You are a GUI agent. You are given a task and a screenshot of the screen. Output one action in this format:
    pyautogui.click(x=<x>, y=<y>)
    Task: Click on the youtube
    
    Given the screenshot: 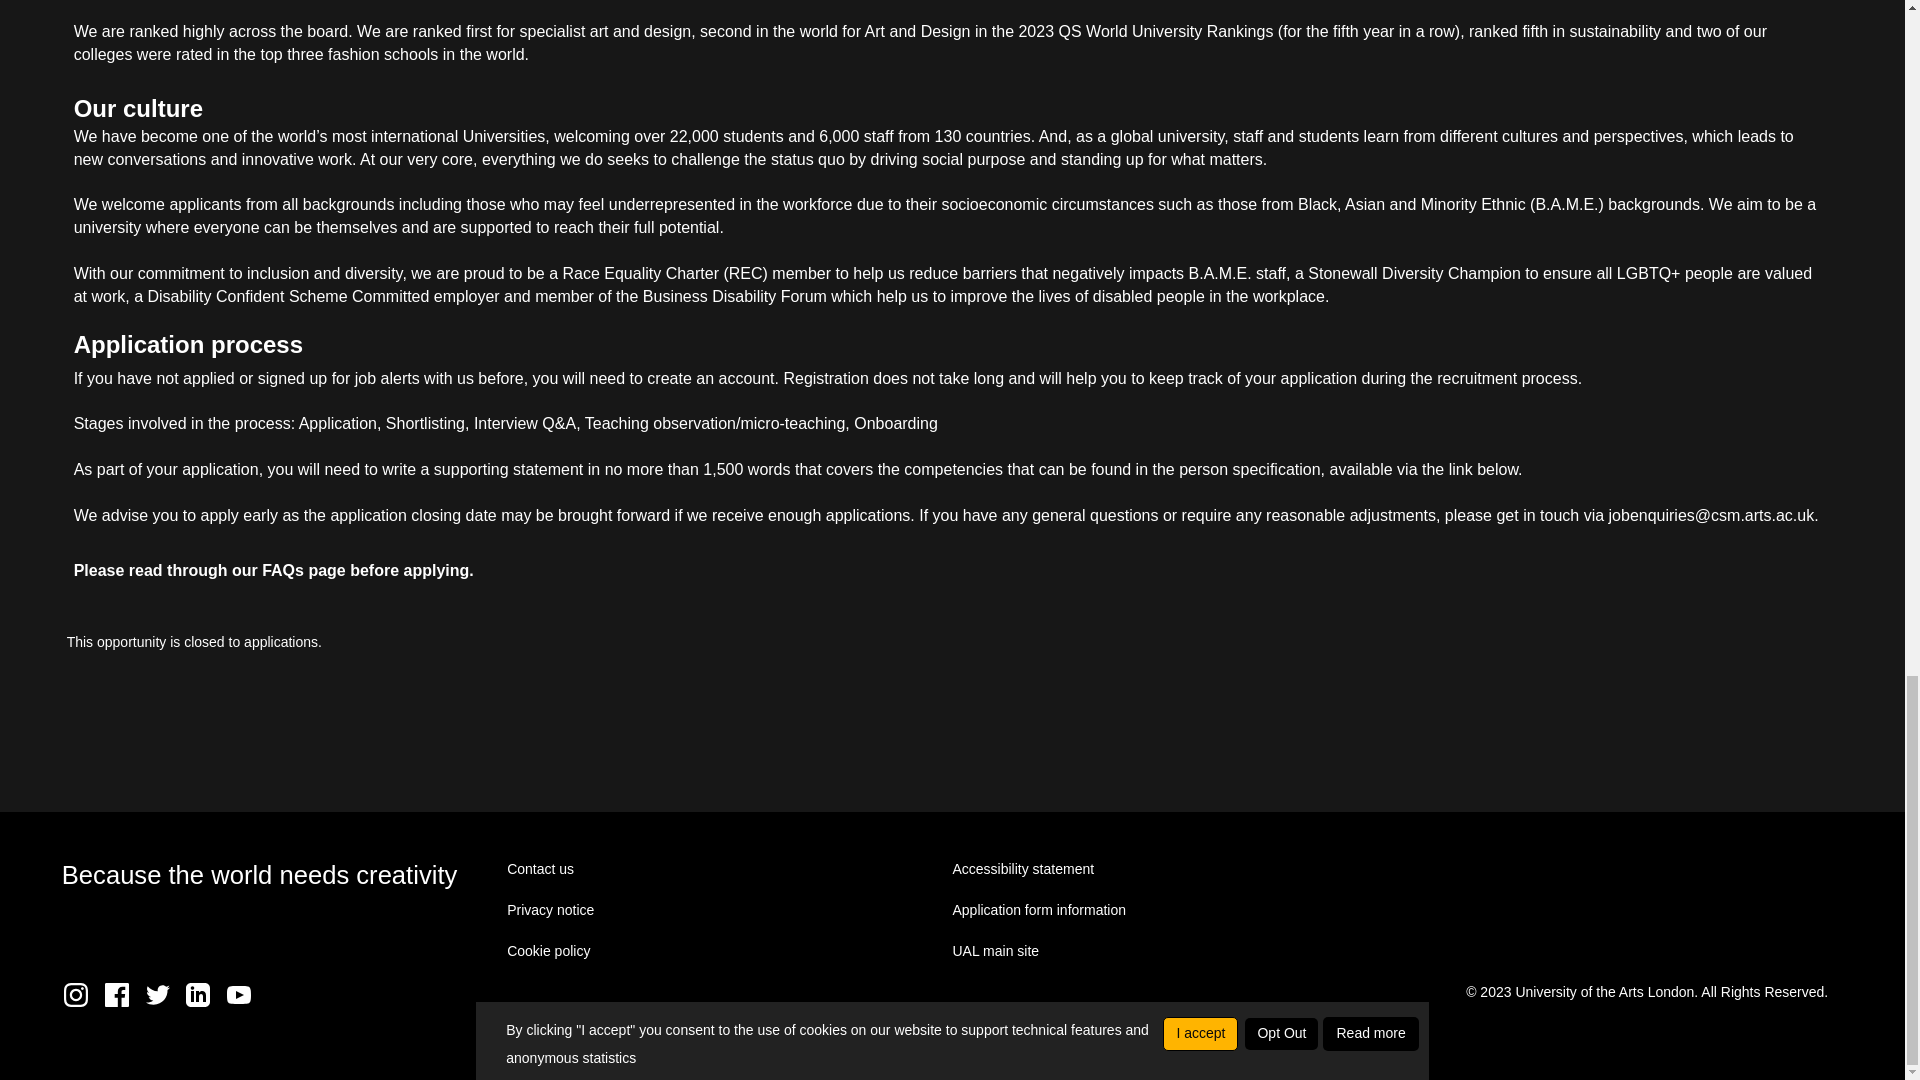 What is the action you would take?
    pyautogui.click(x=238, y=994)
    